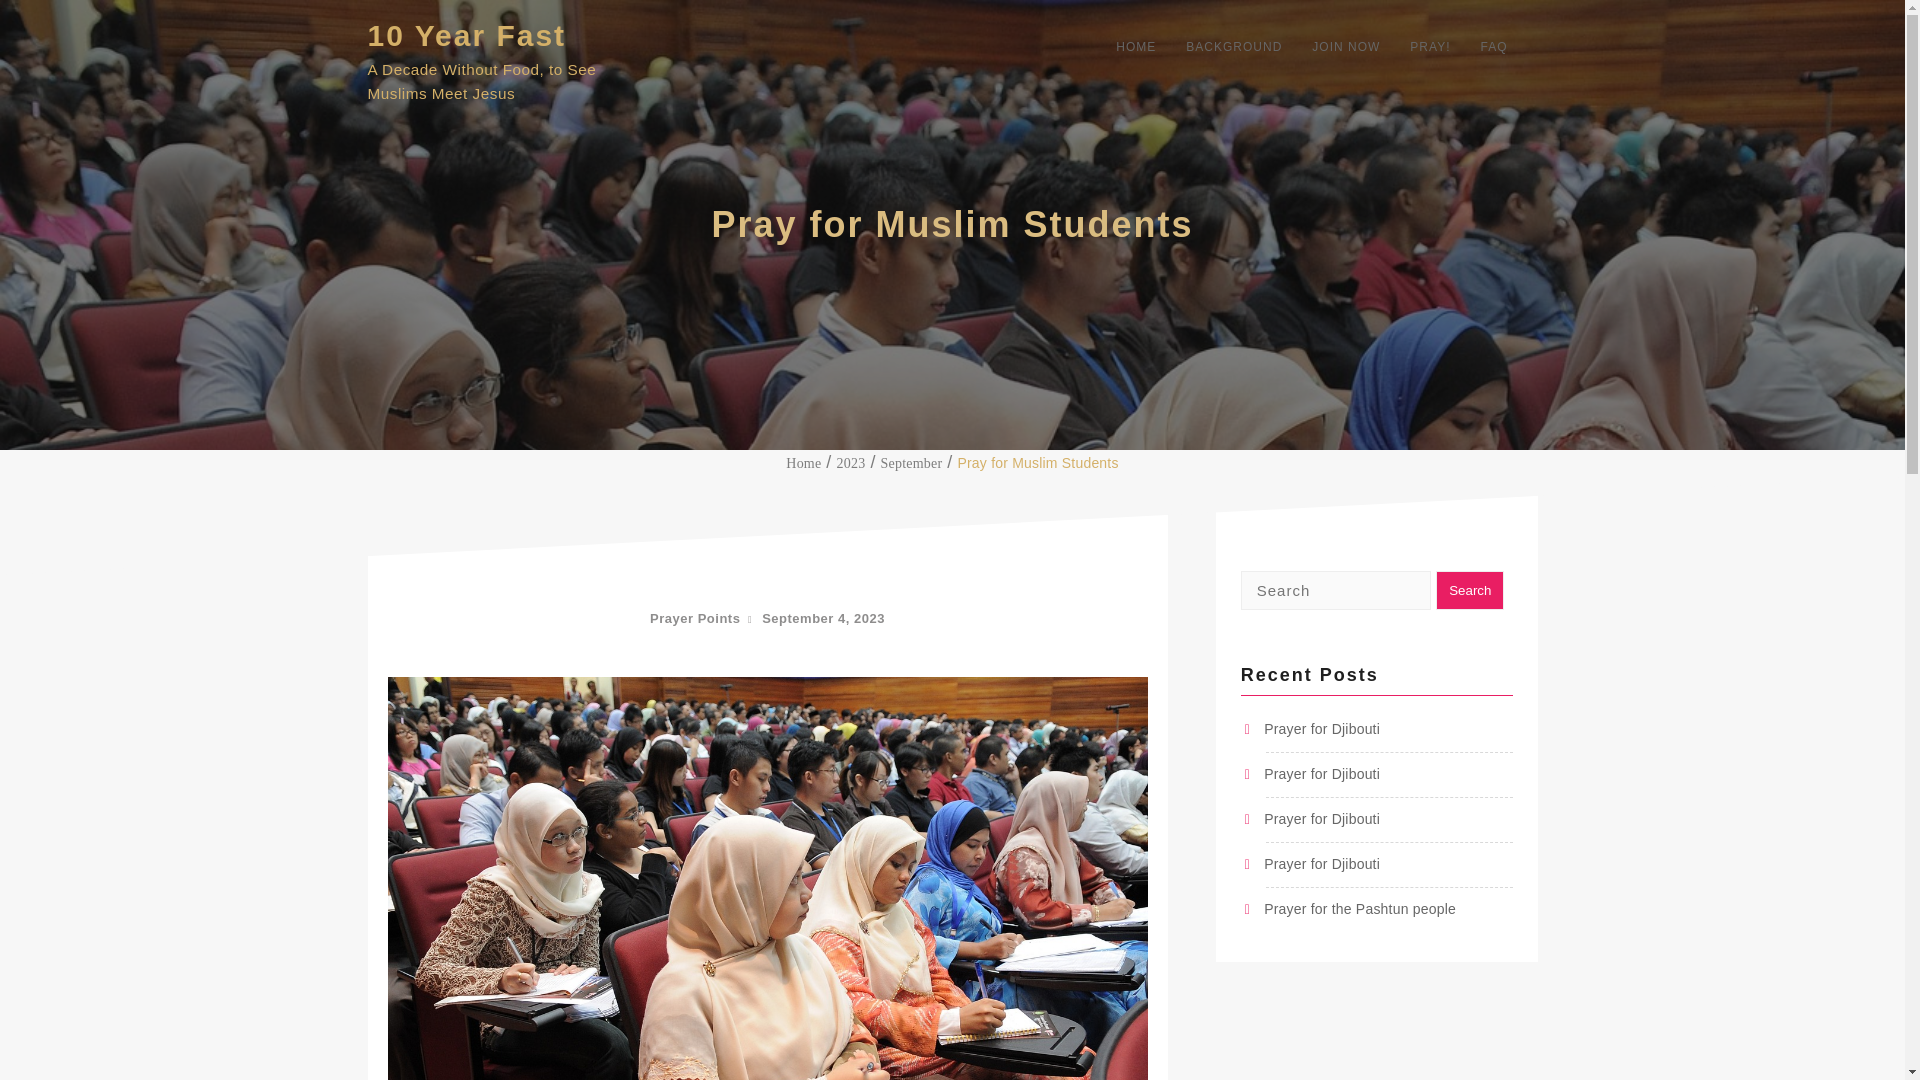 Image resolution: width=1920 pixels, height=1080 pixels. I want to click on Prayer for Djibouti, so click(1322, 728).